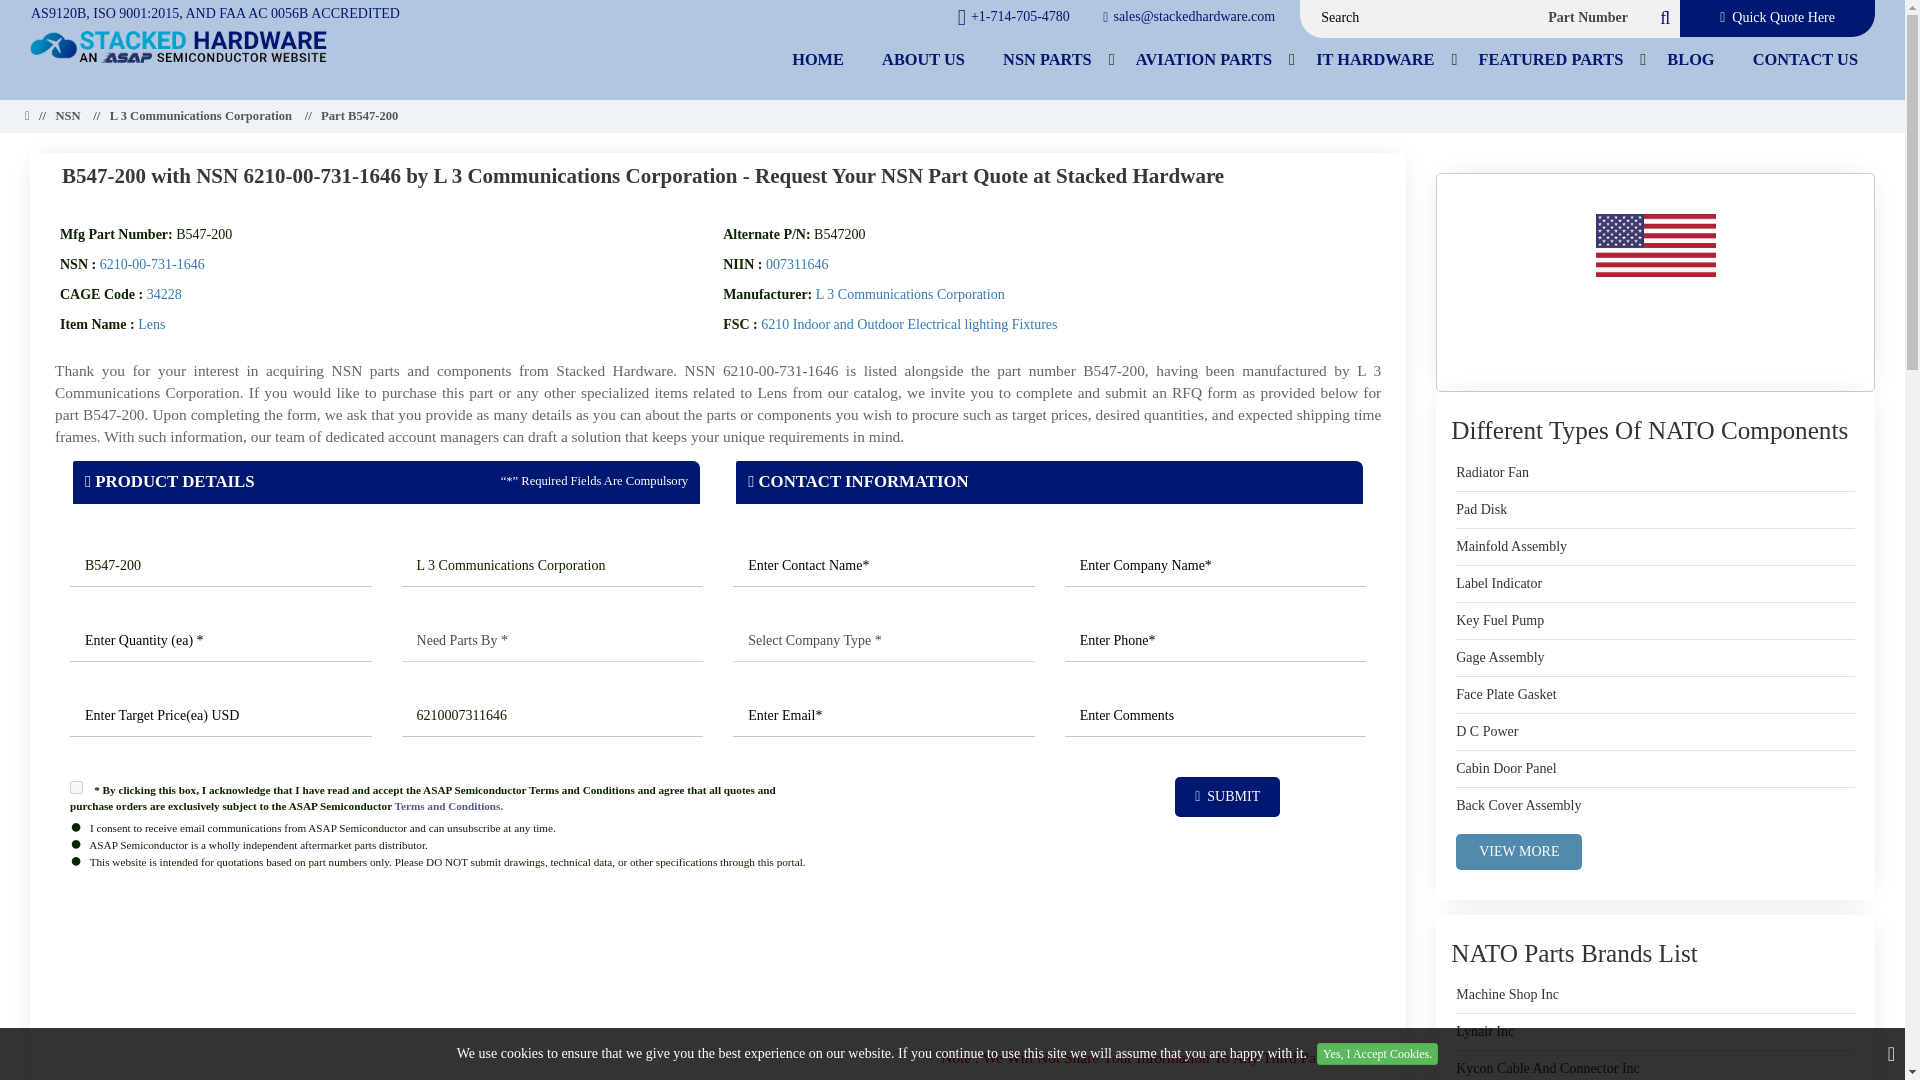  Describe the element at coordinates (818, 59) in the screenshot. I see `HOME` at that location.